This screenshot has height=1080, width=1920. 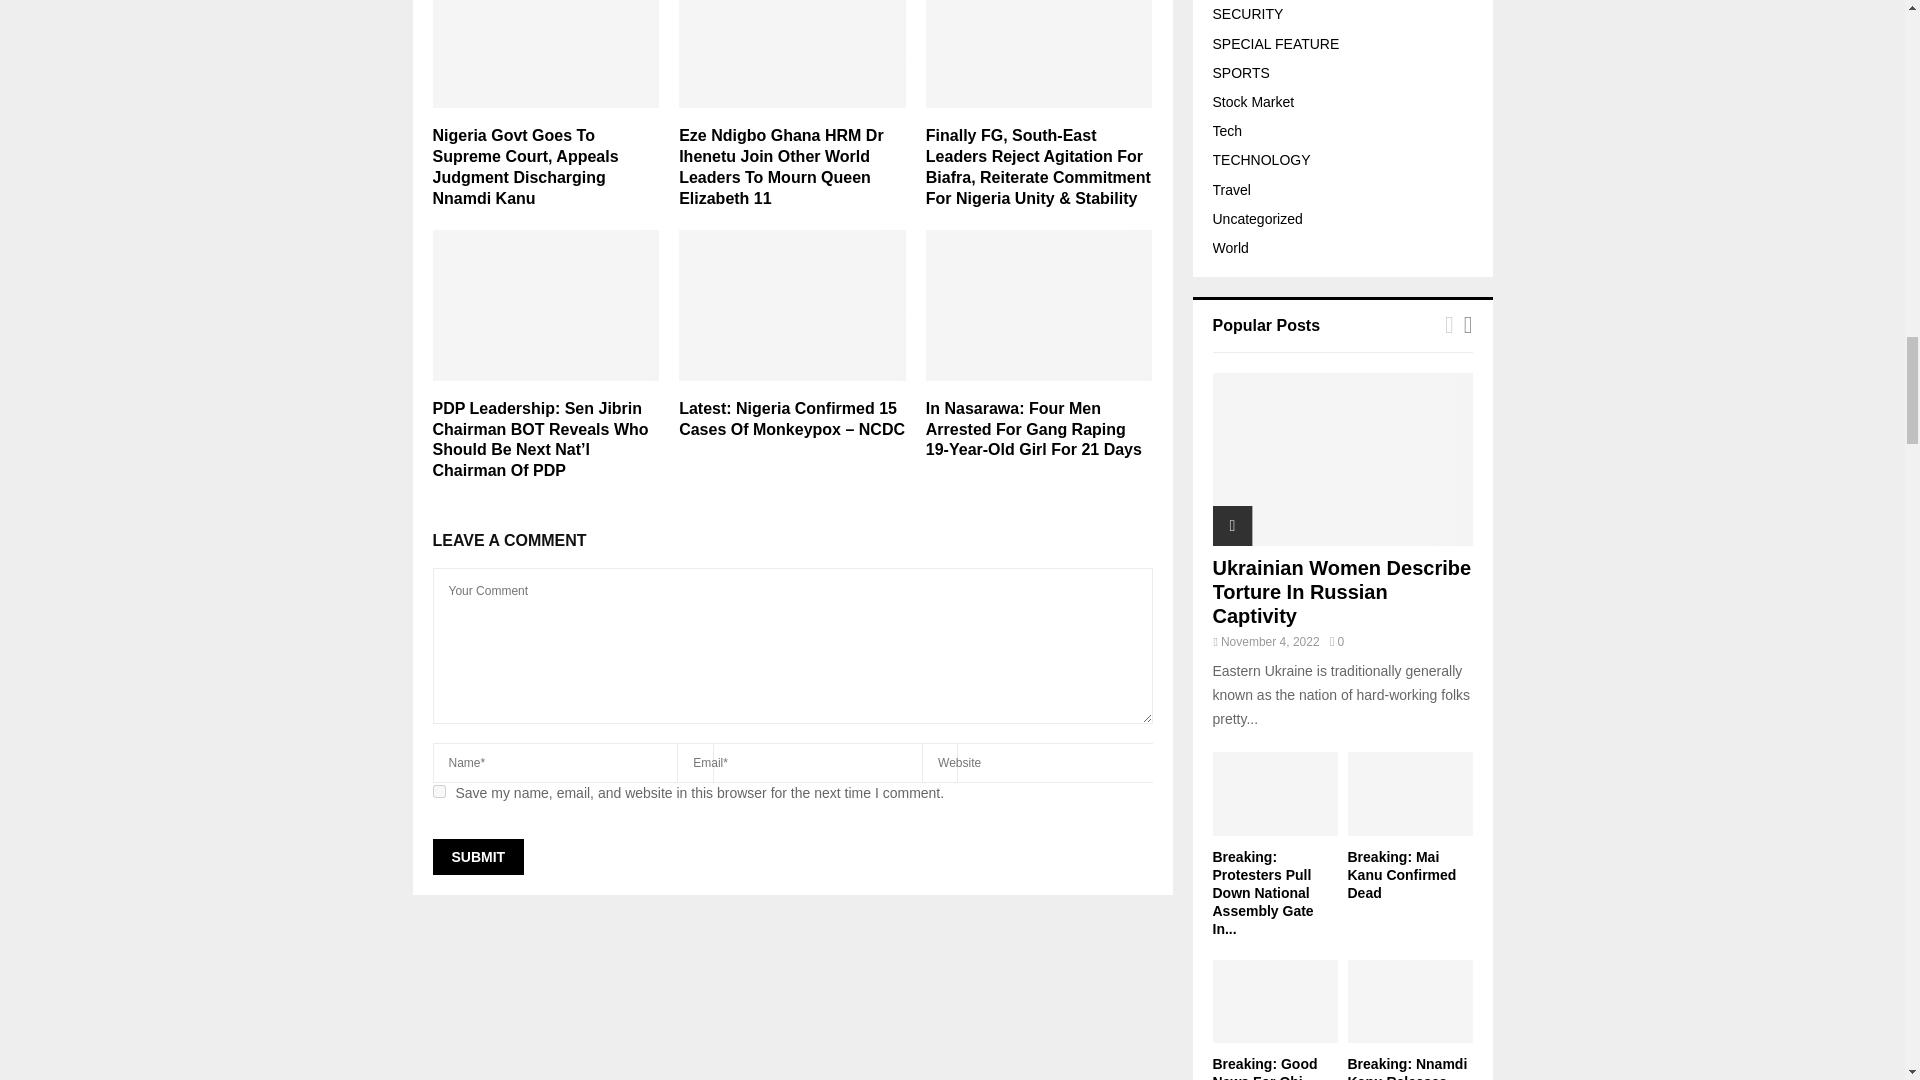 What do you see at coordinates (478, 856) in the screenshot?
I see `Submit` at bounding box center [478, 856].